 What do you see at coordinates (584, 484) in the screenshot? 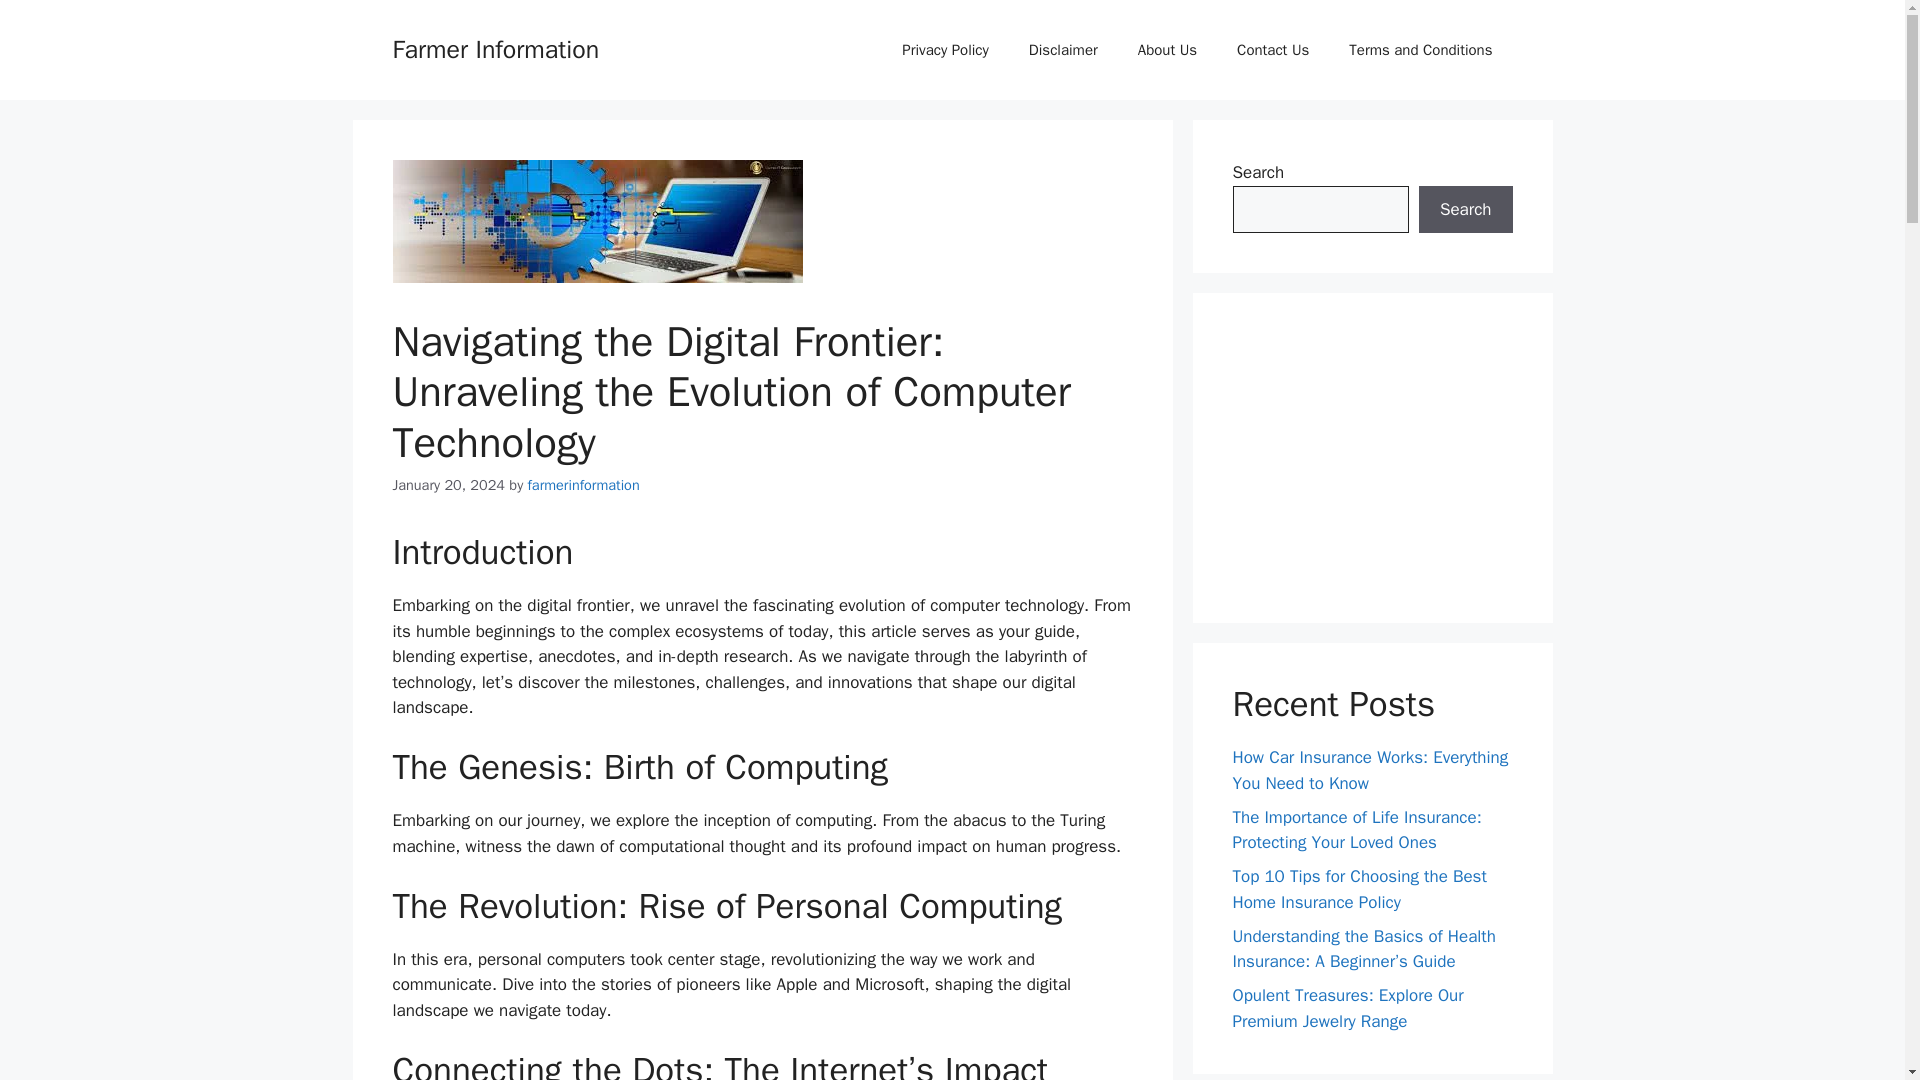
I see `farmerinformation` at bounding box center [584, 484].